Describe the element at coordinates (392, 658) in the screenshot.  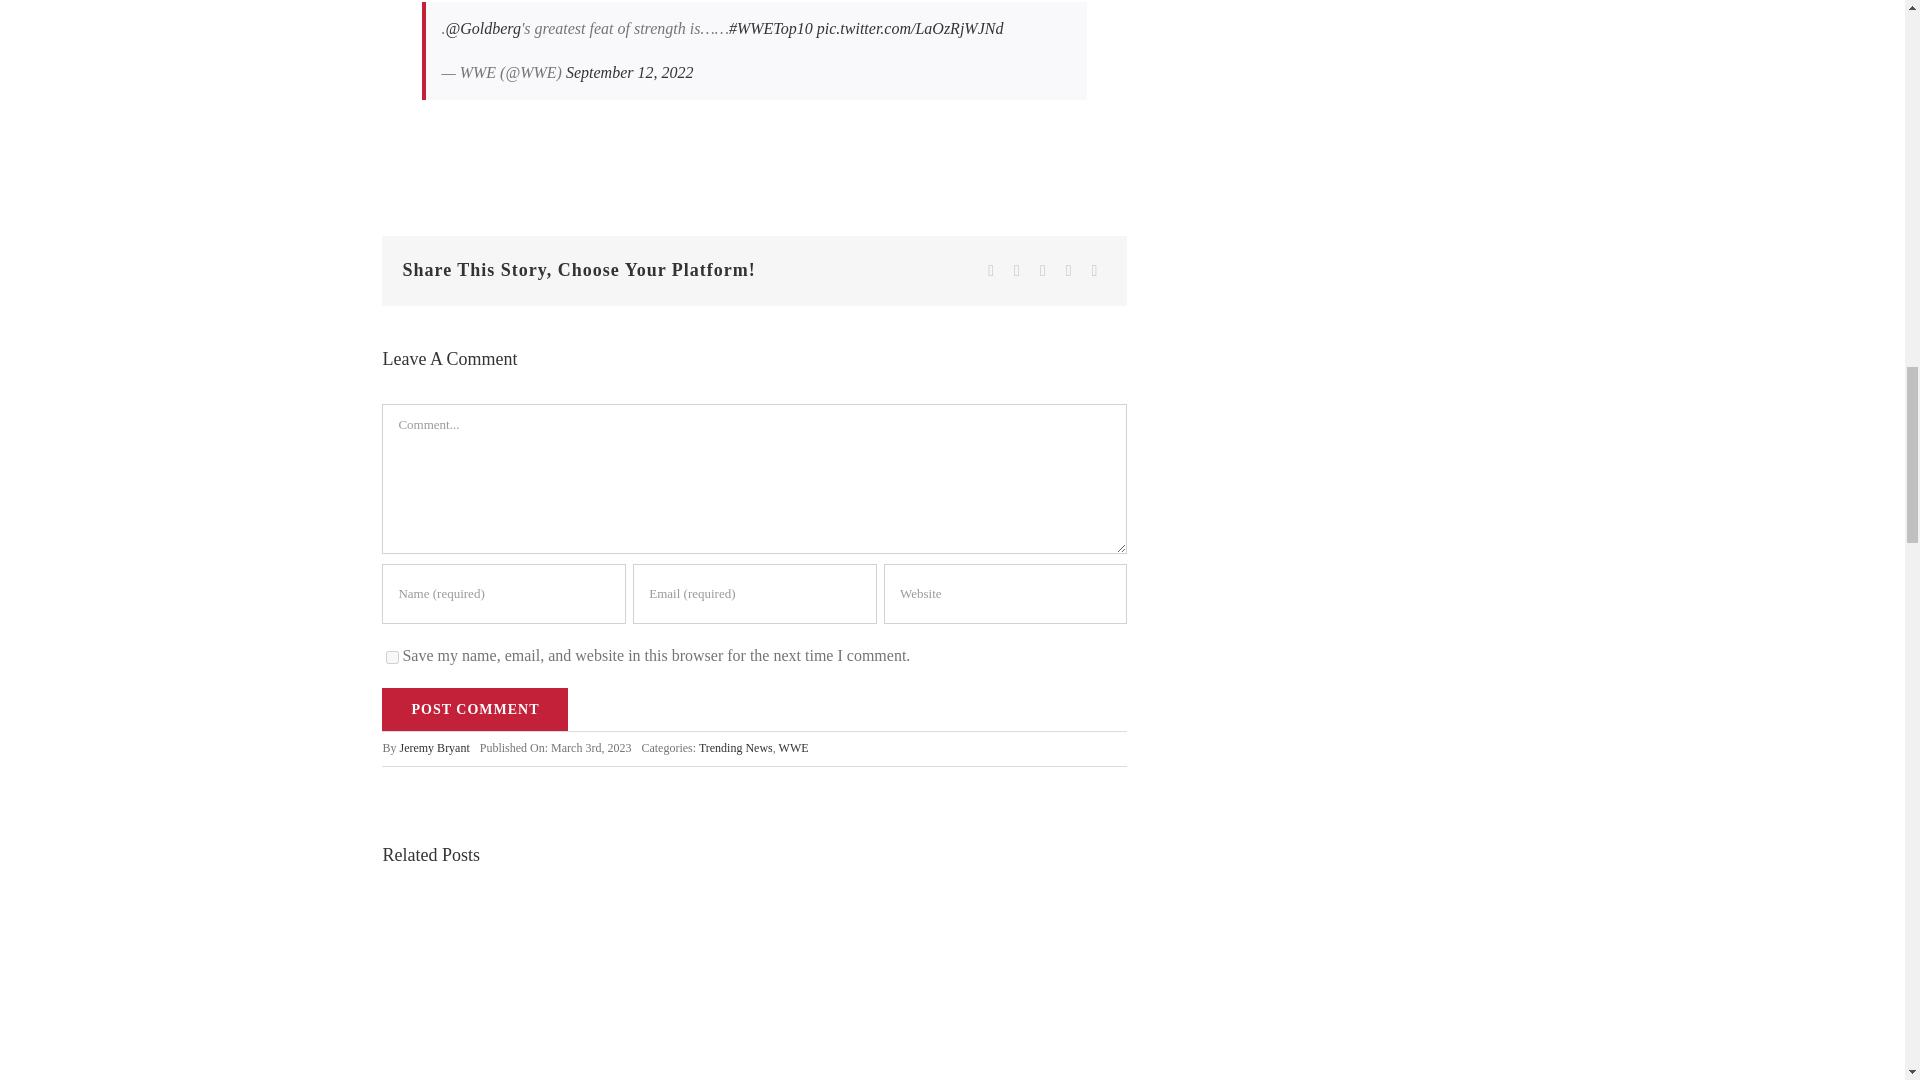
I see `yes` at that location.